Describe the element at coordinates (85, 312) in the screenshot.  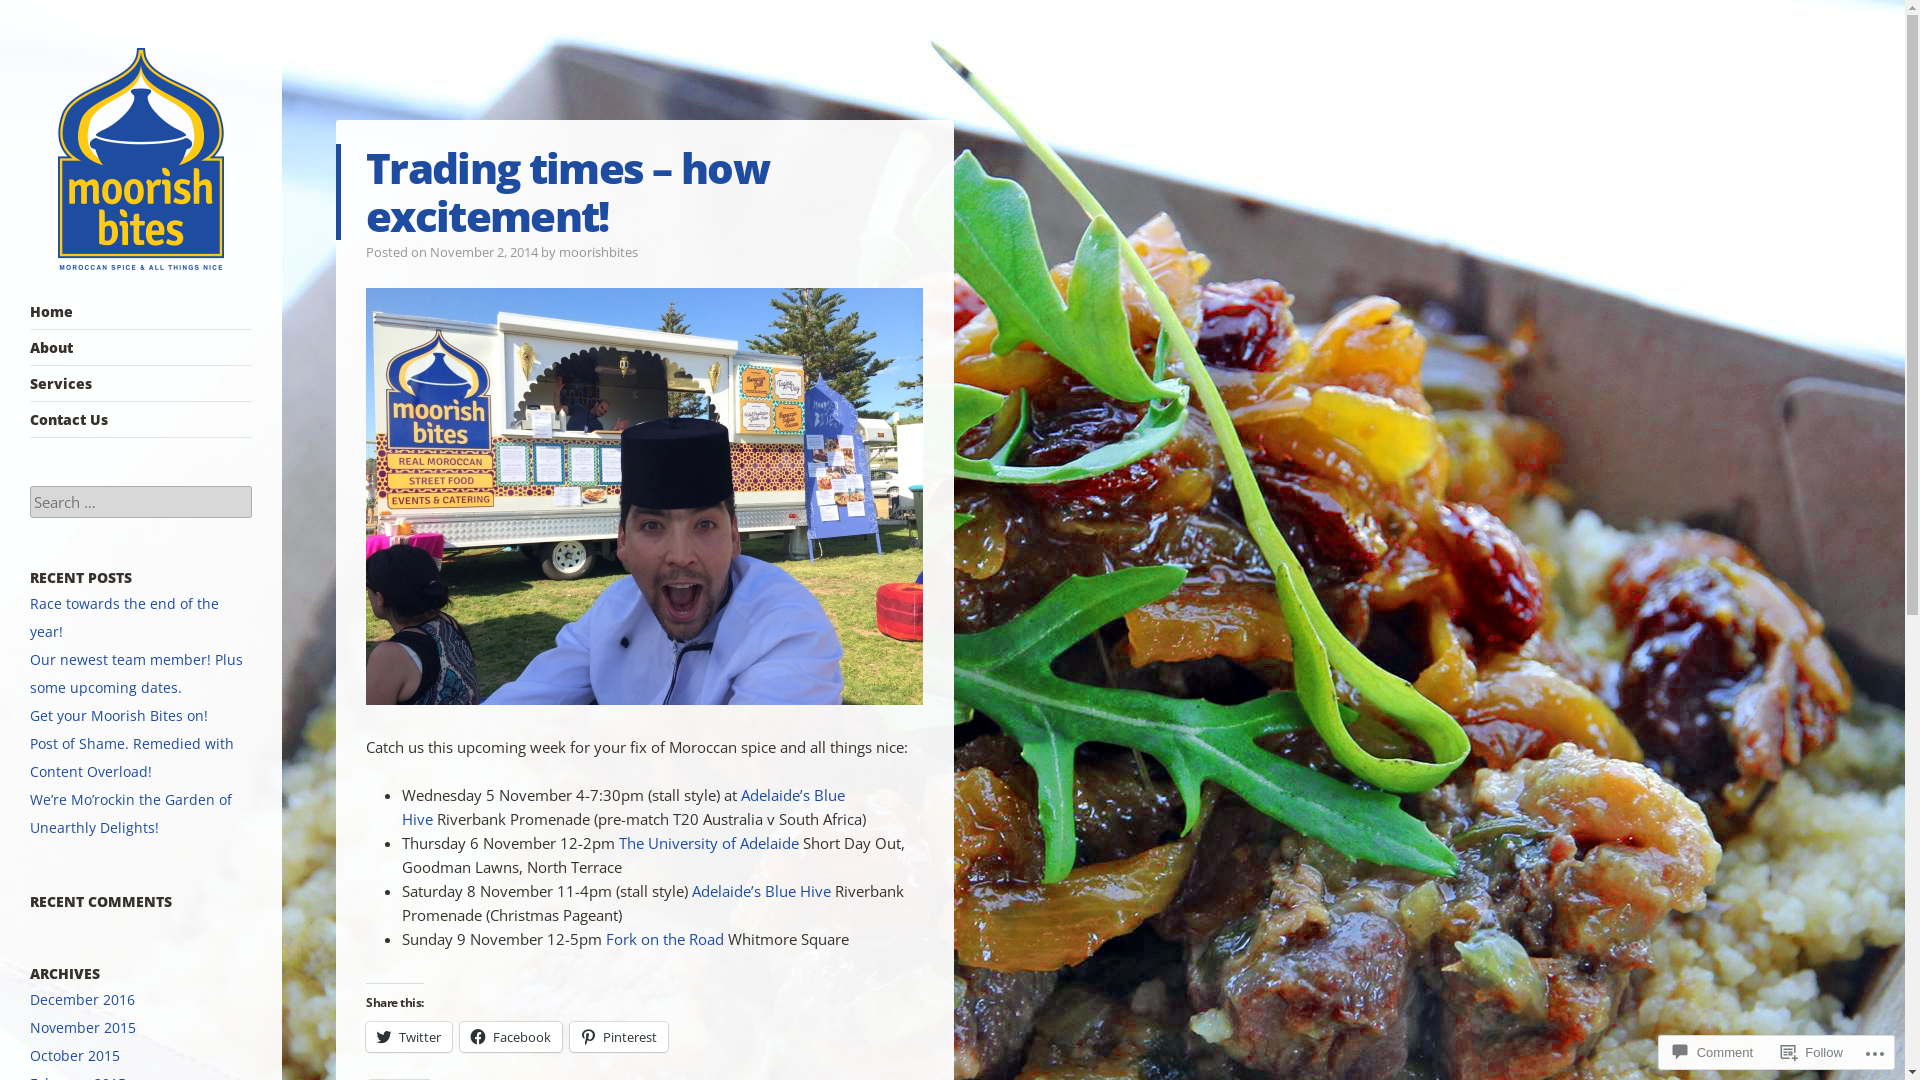
I see `Skip to content` at that location.